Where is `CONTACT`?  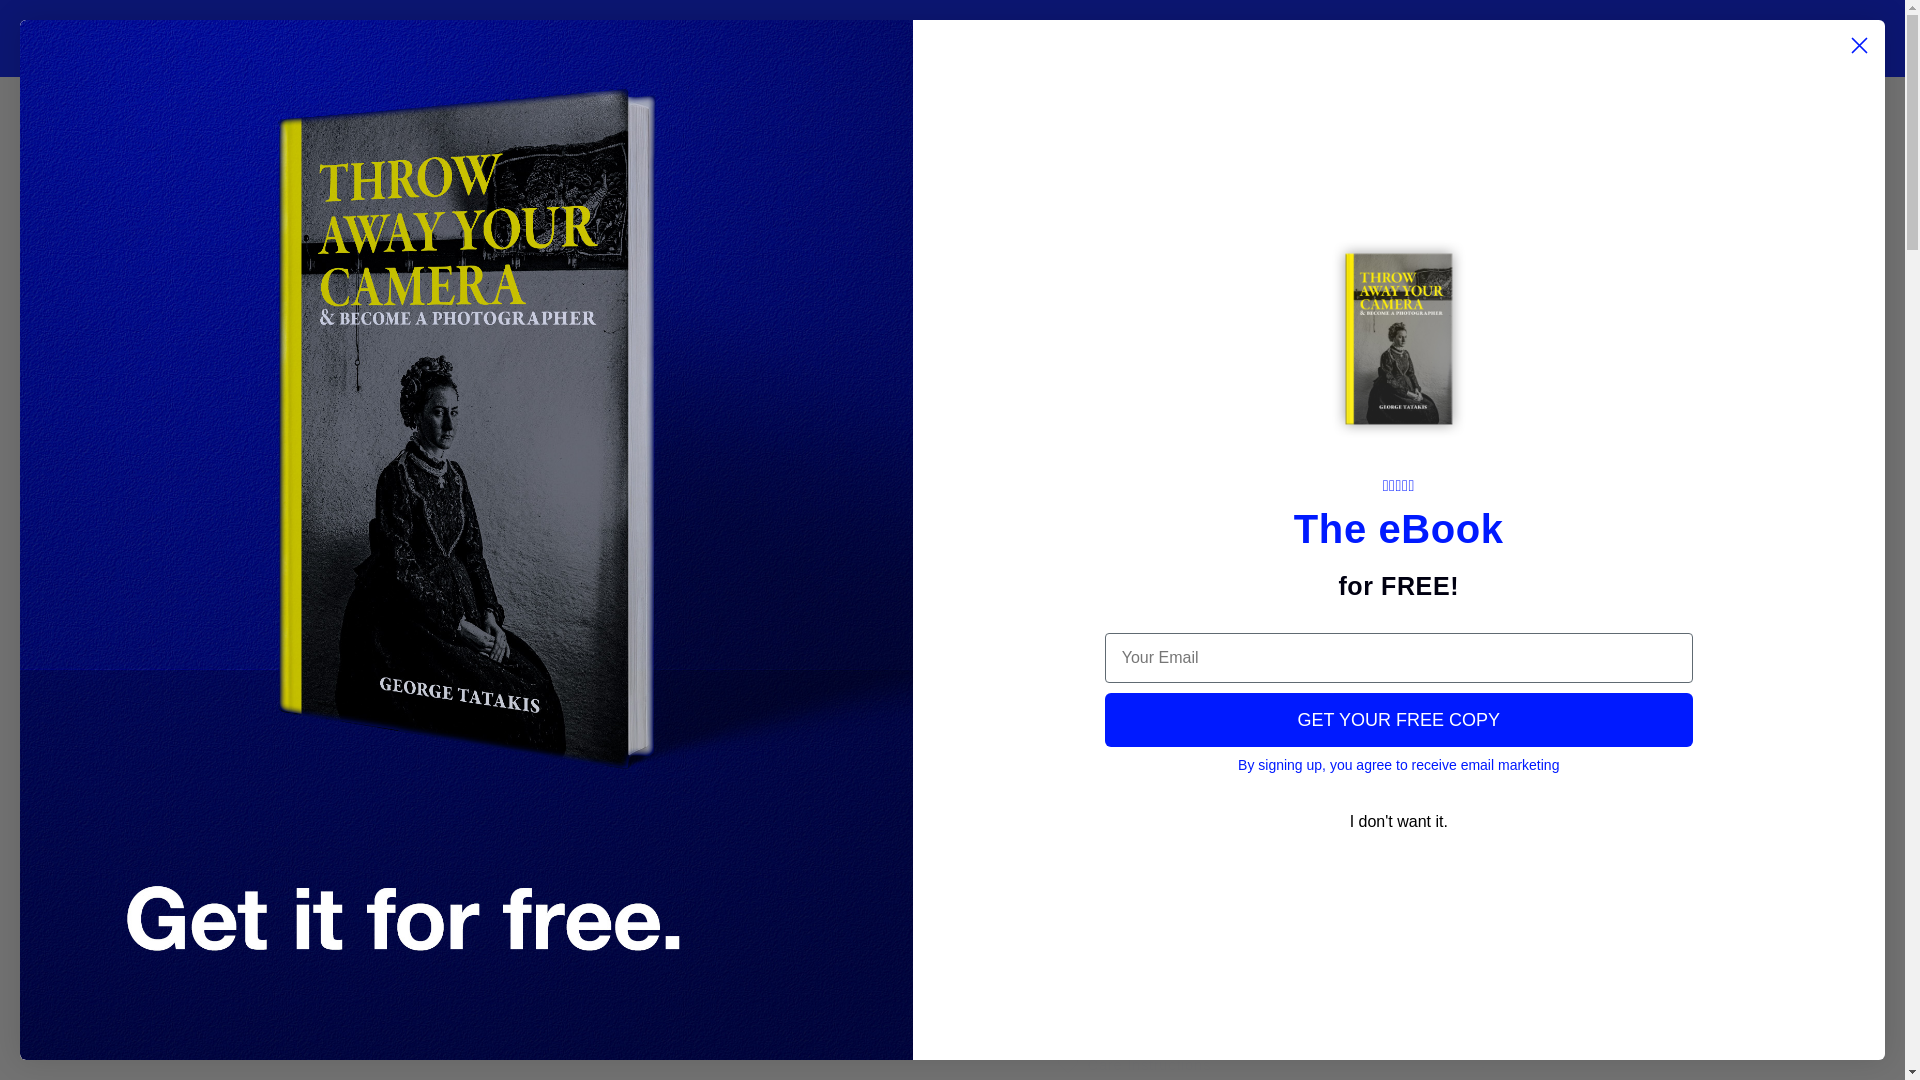
CONTACT is located at coordinates (813, 38).